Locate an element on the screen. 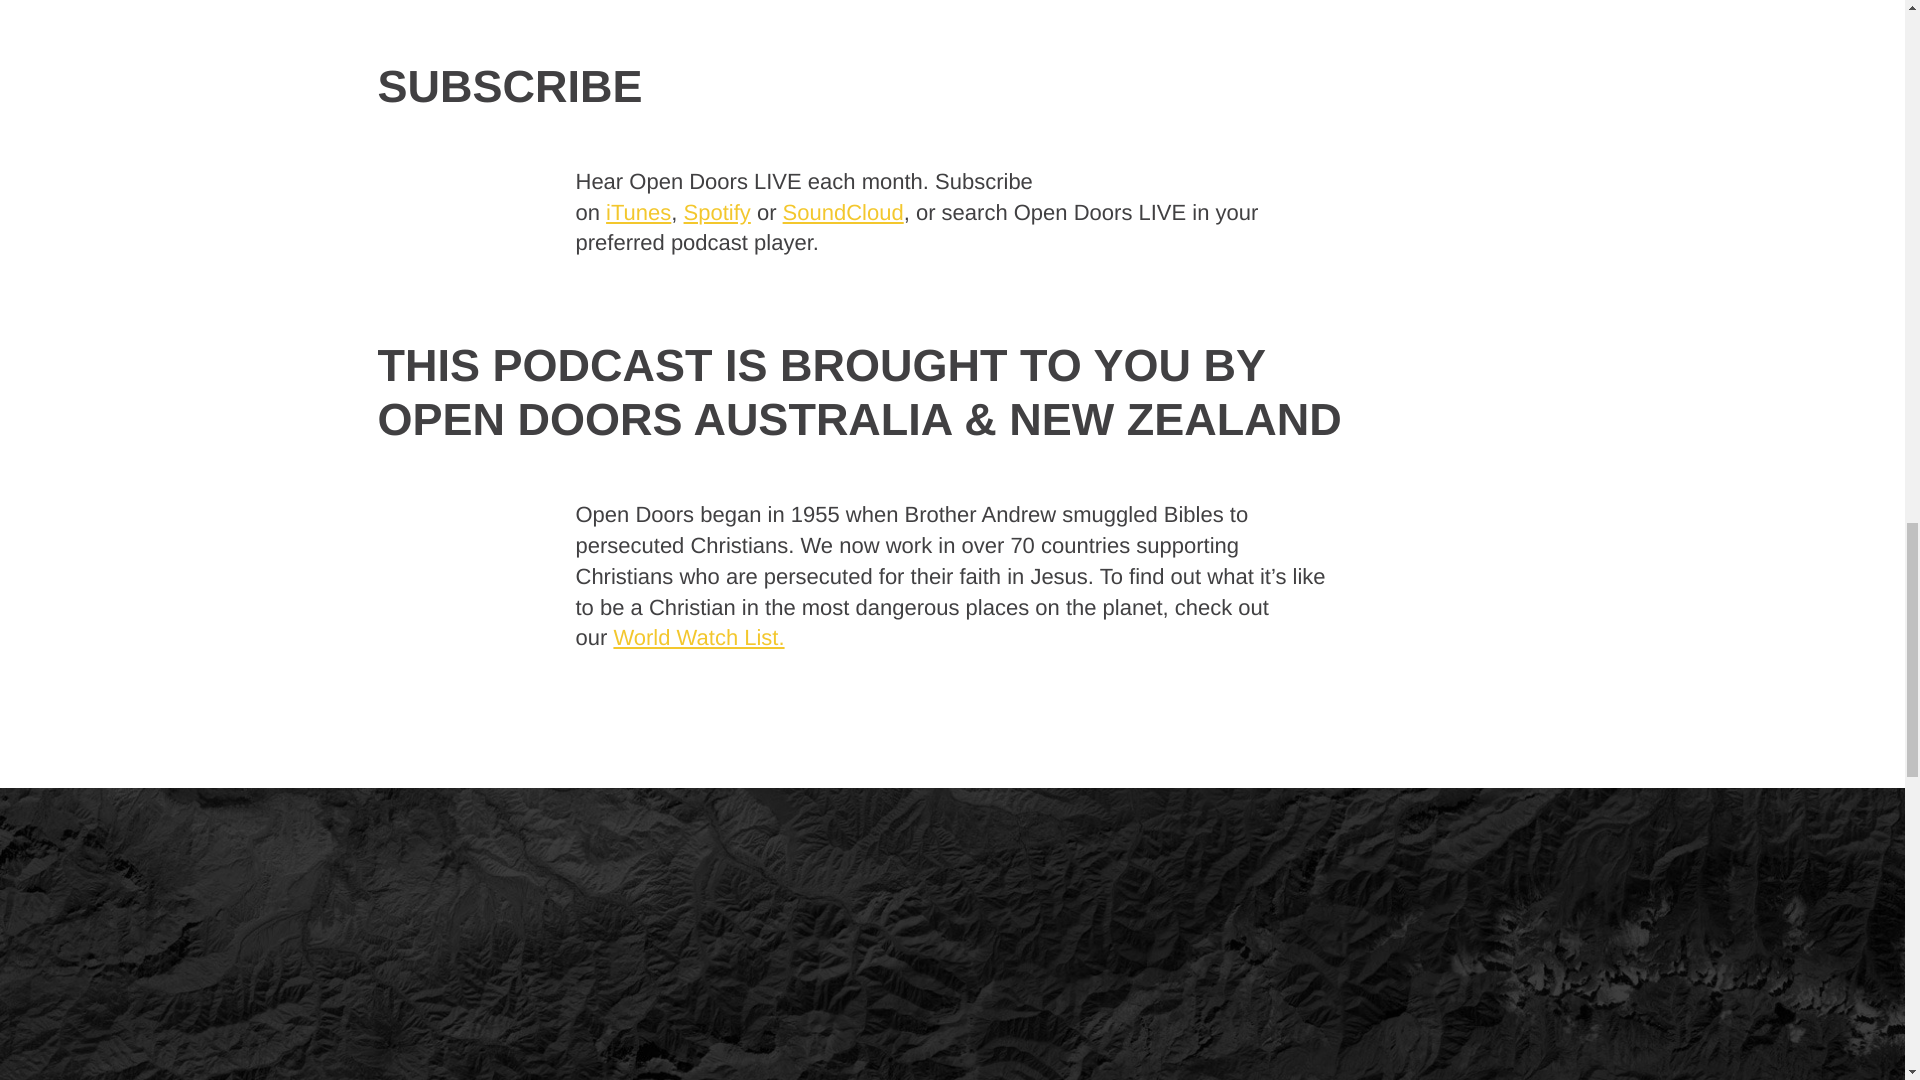 The width and height of the screenshot is (1920, 1080). SoundCloud is located at coordinates (844, 212).